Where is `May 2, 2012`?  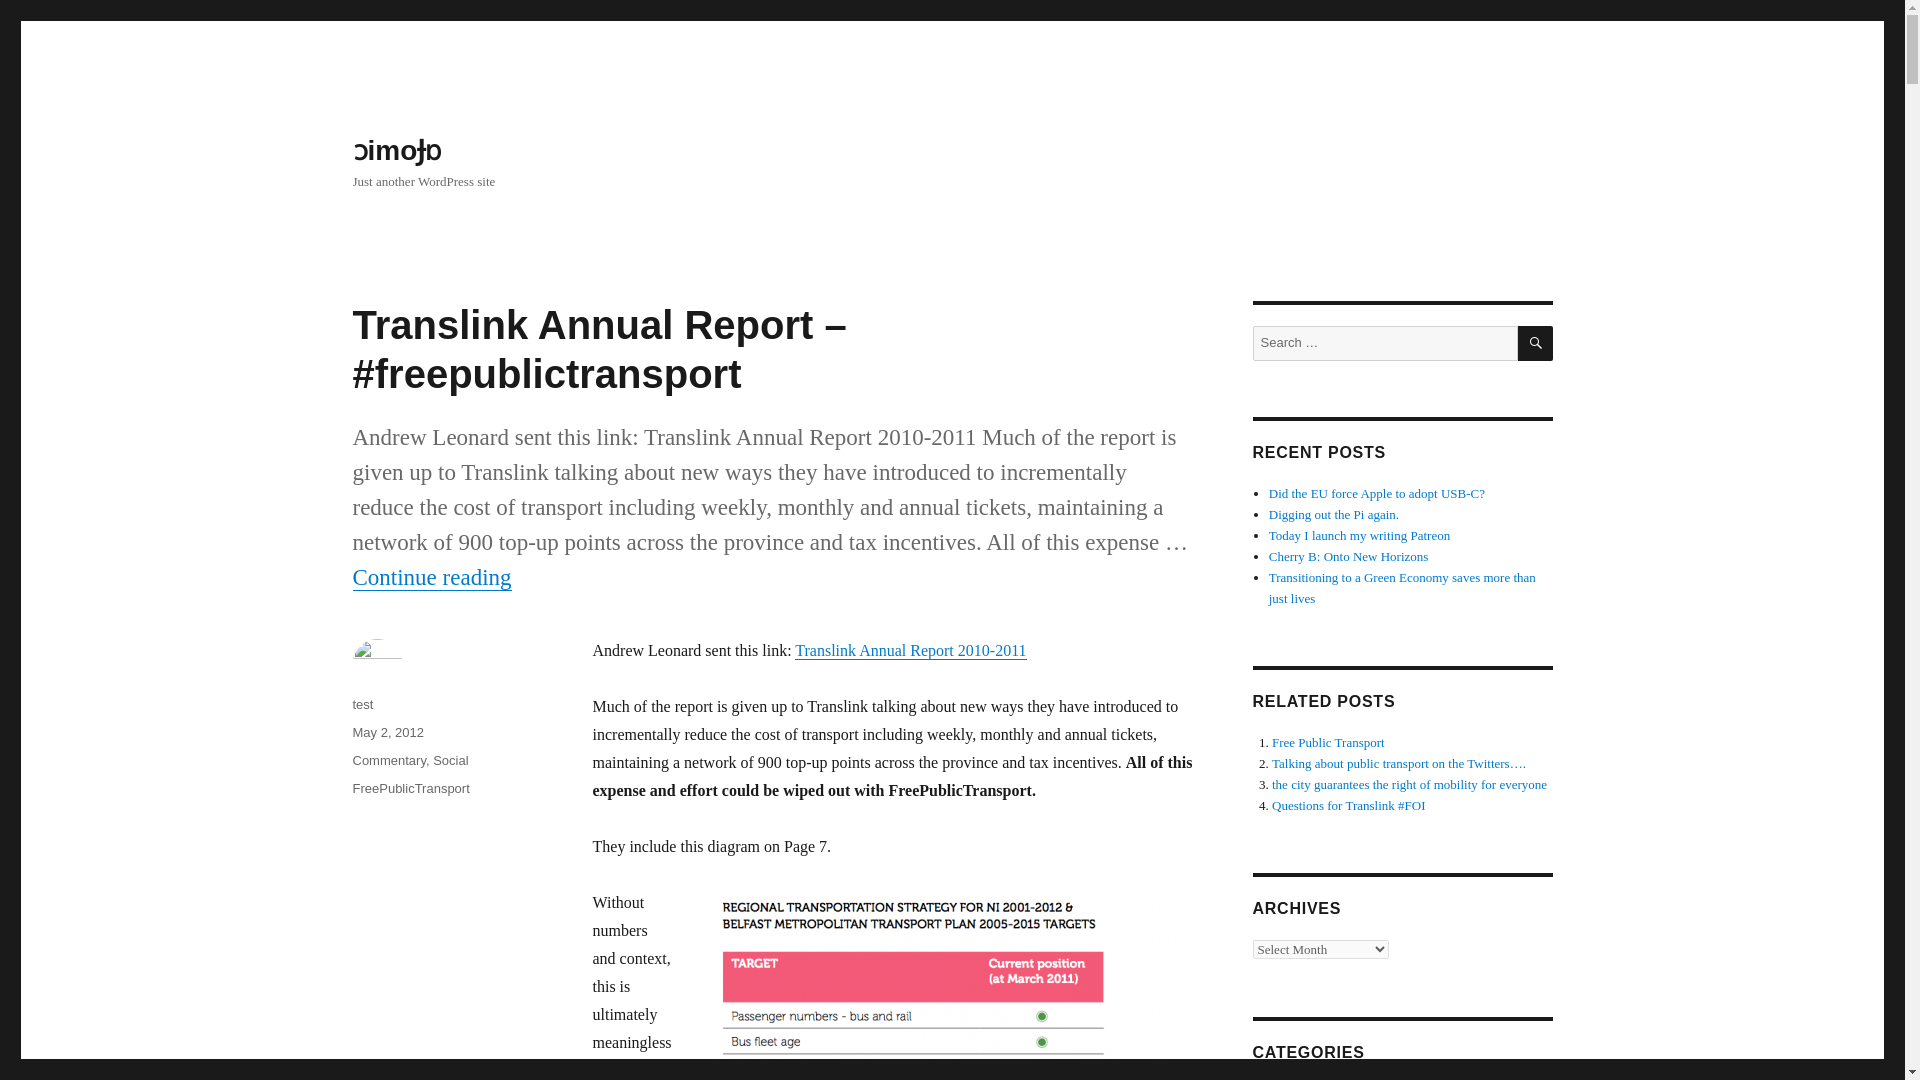
May 2, 2012 is located at coordinates (388, 732).